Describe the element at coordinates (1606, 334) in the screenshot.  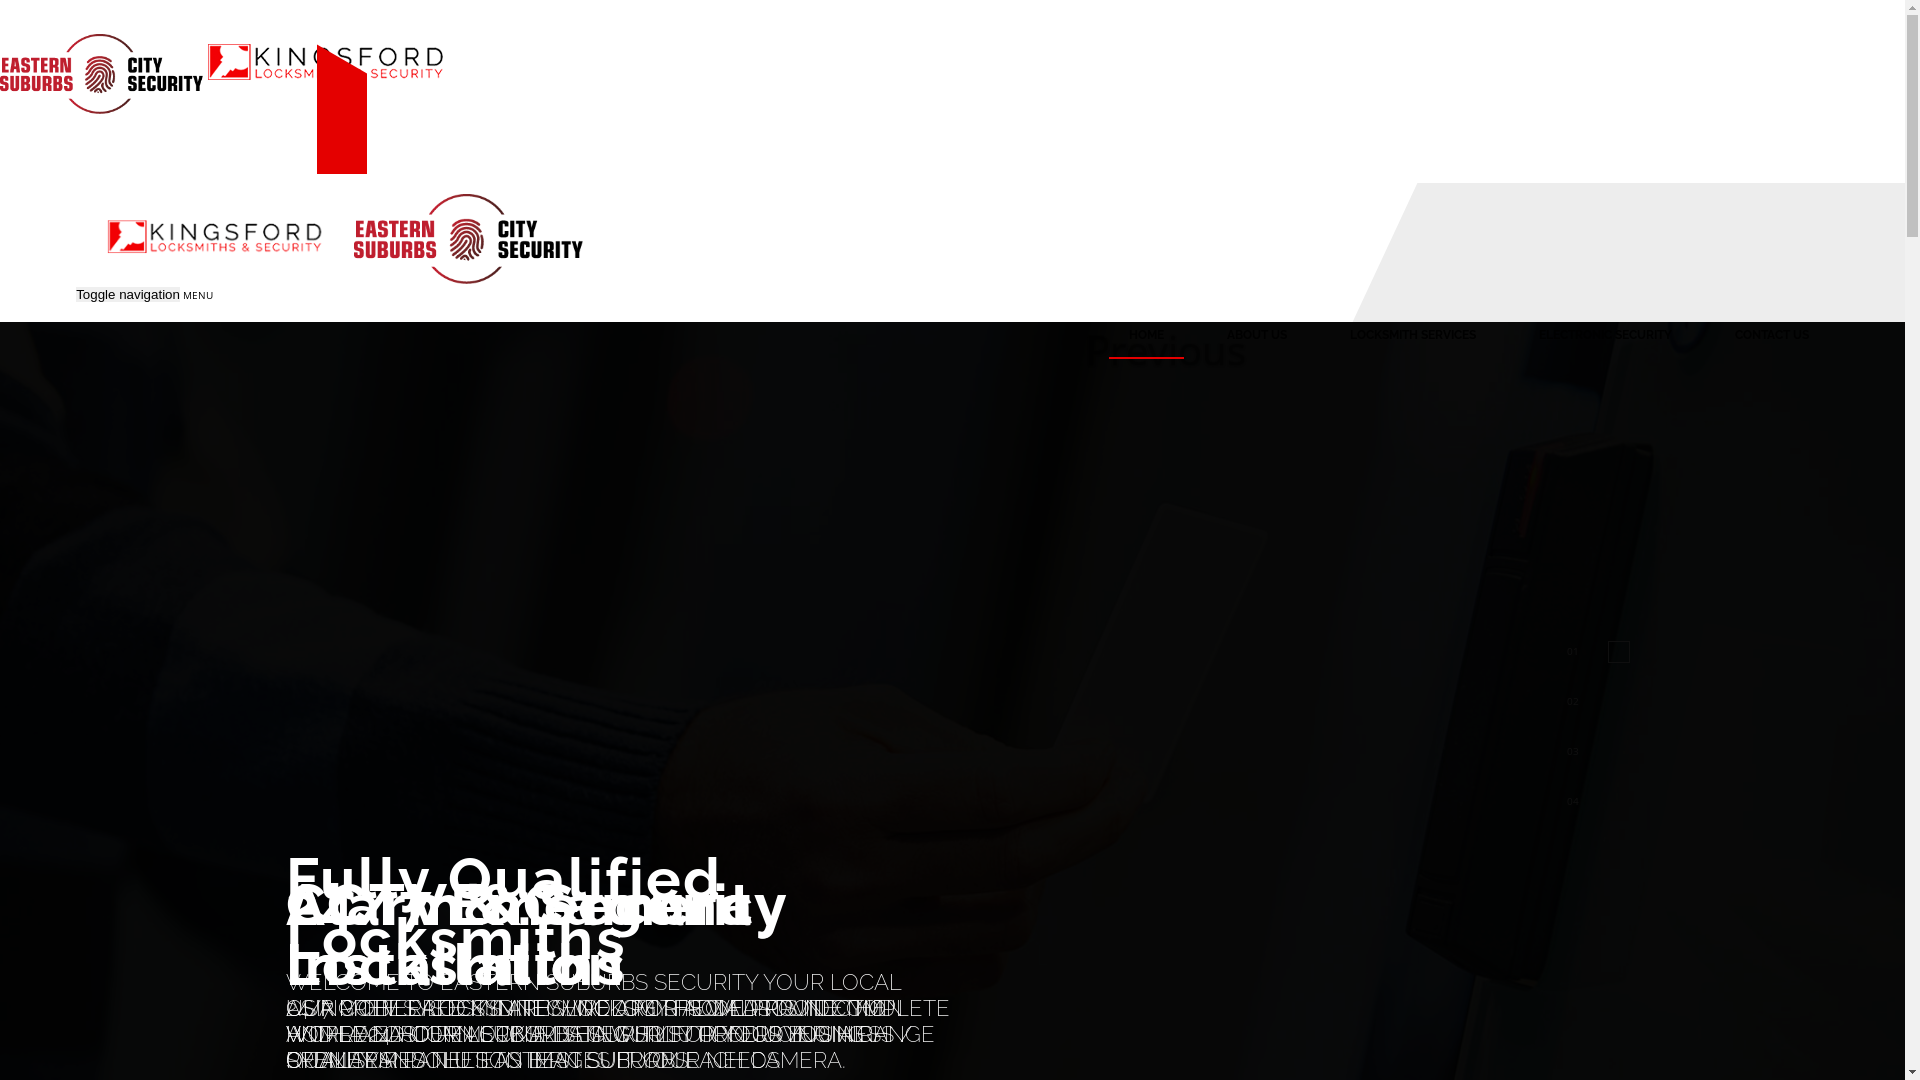
I see `ELECTRONIC SECURITY` at that location.